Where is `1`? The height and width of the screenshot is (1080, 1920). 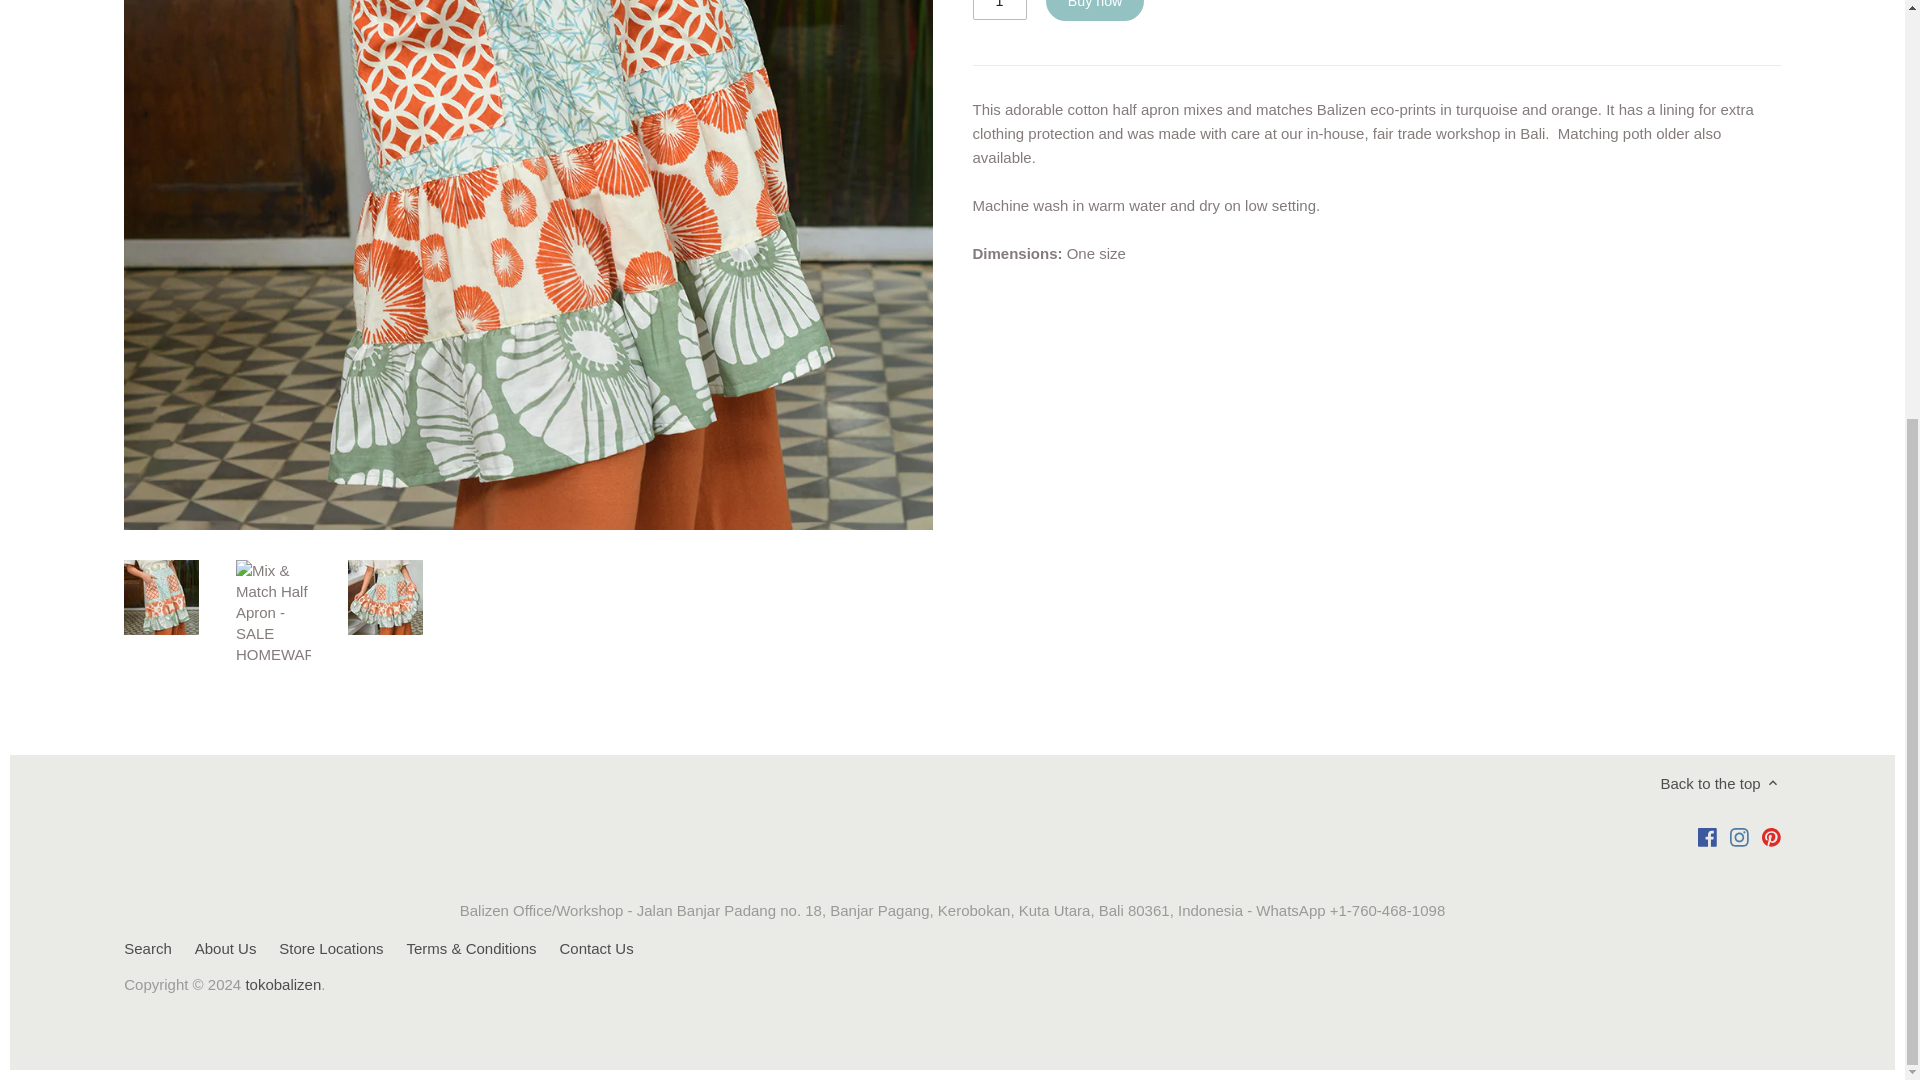 1 is located at coordinates (998, 10).